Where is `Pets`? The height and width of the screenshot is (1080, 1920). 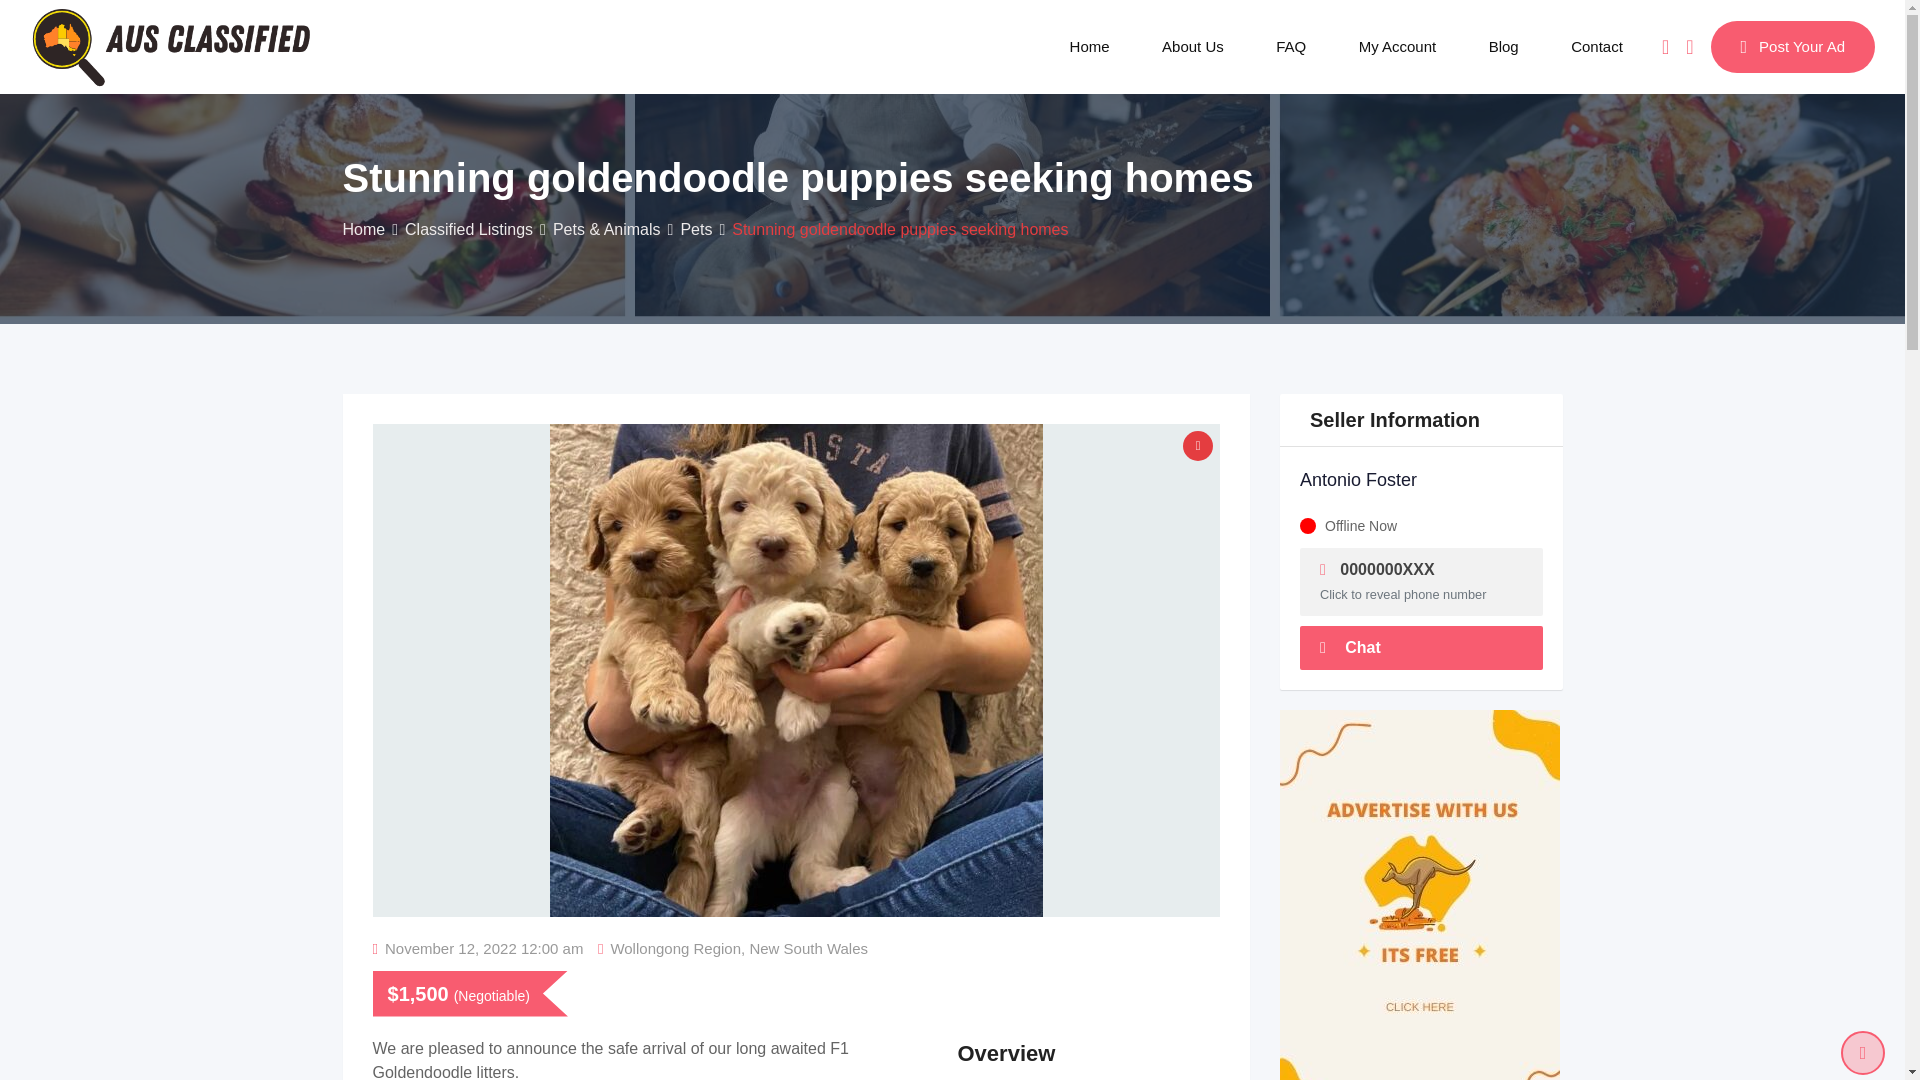 Pets is located at coordinates (696, 229).